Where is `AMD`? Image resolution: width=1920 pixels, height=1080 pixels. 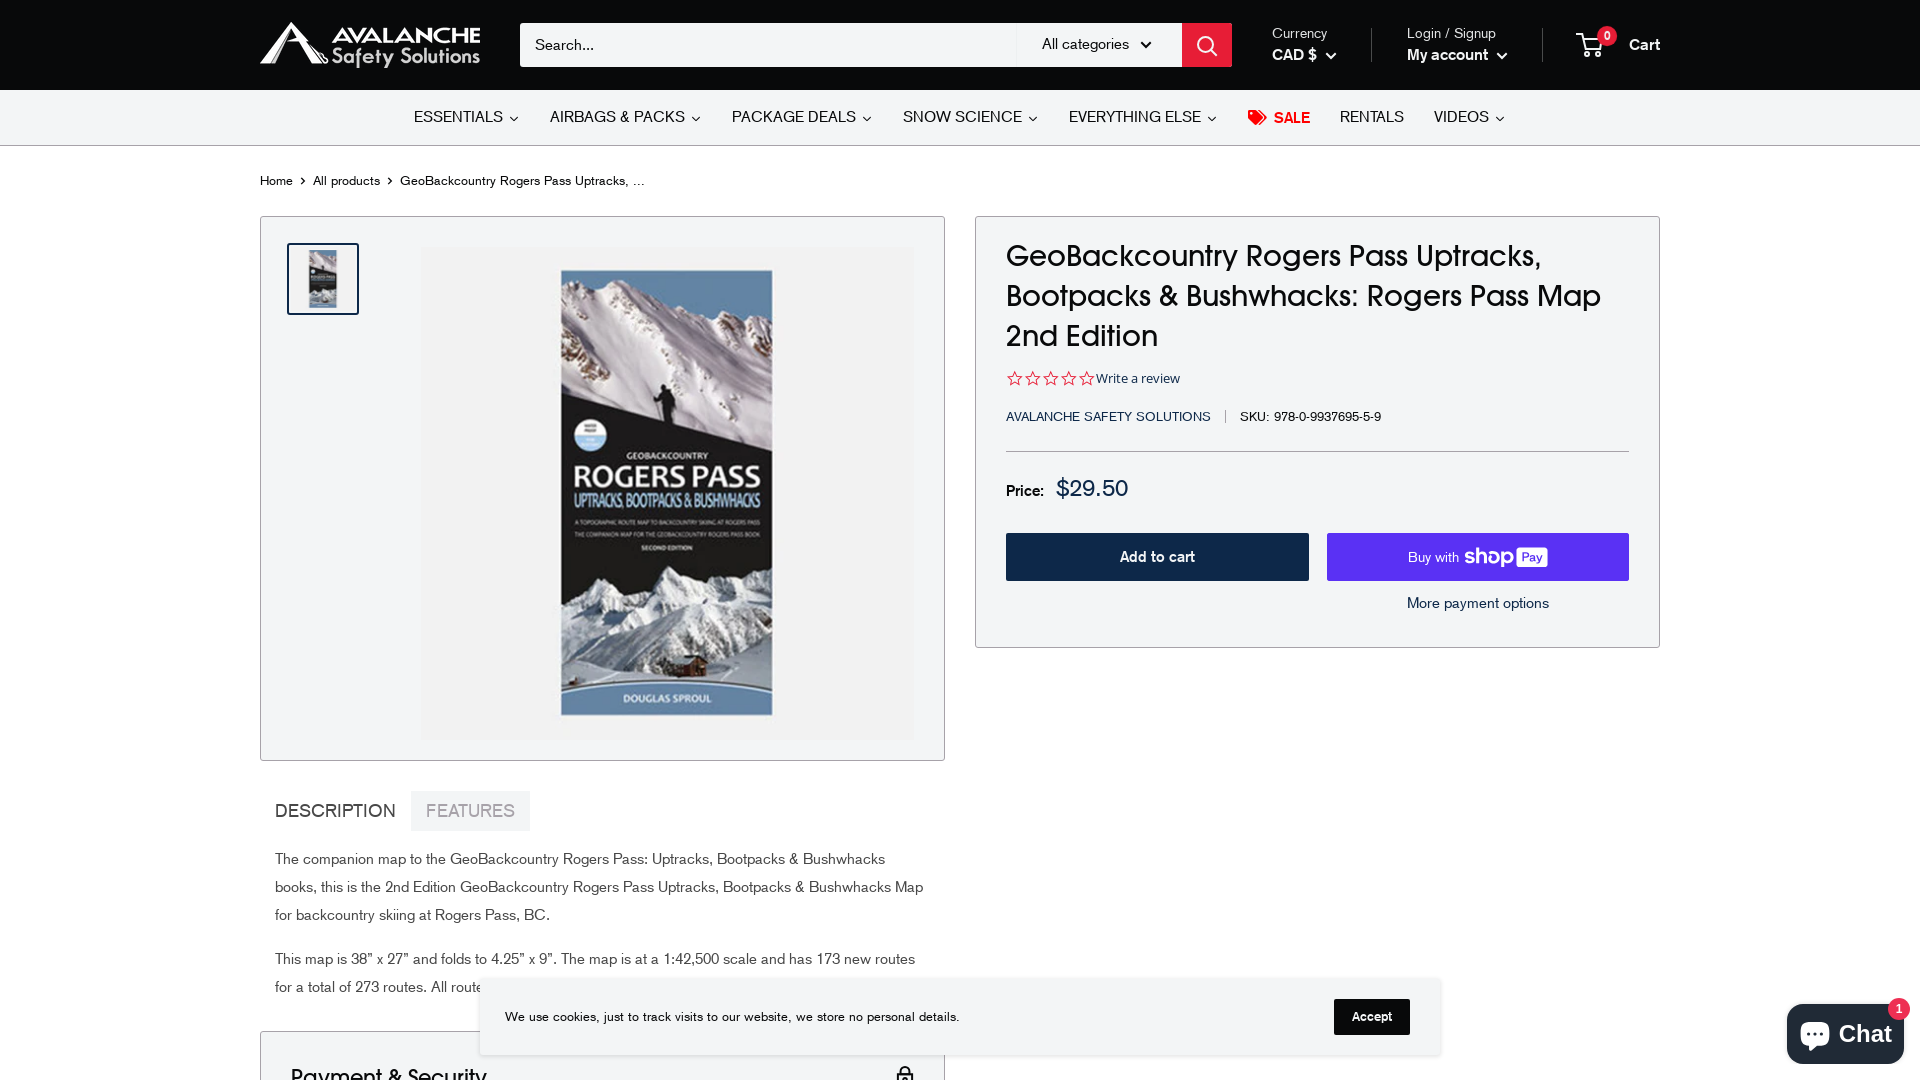
AMD is located at coordinates (1335, 364).